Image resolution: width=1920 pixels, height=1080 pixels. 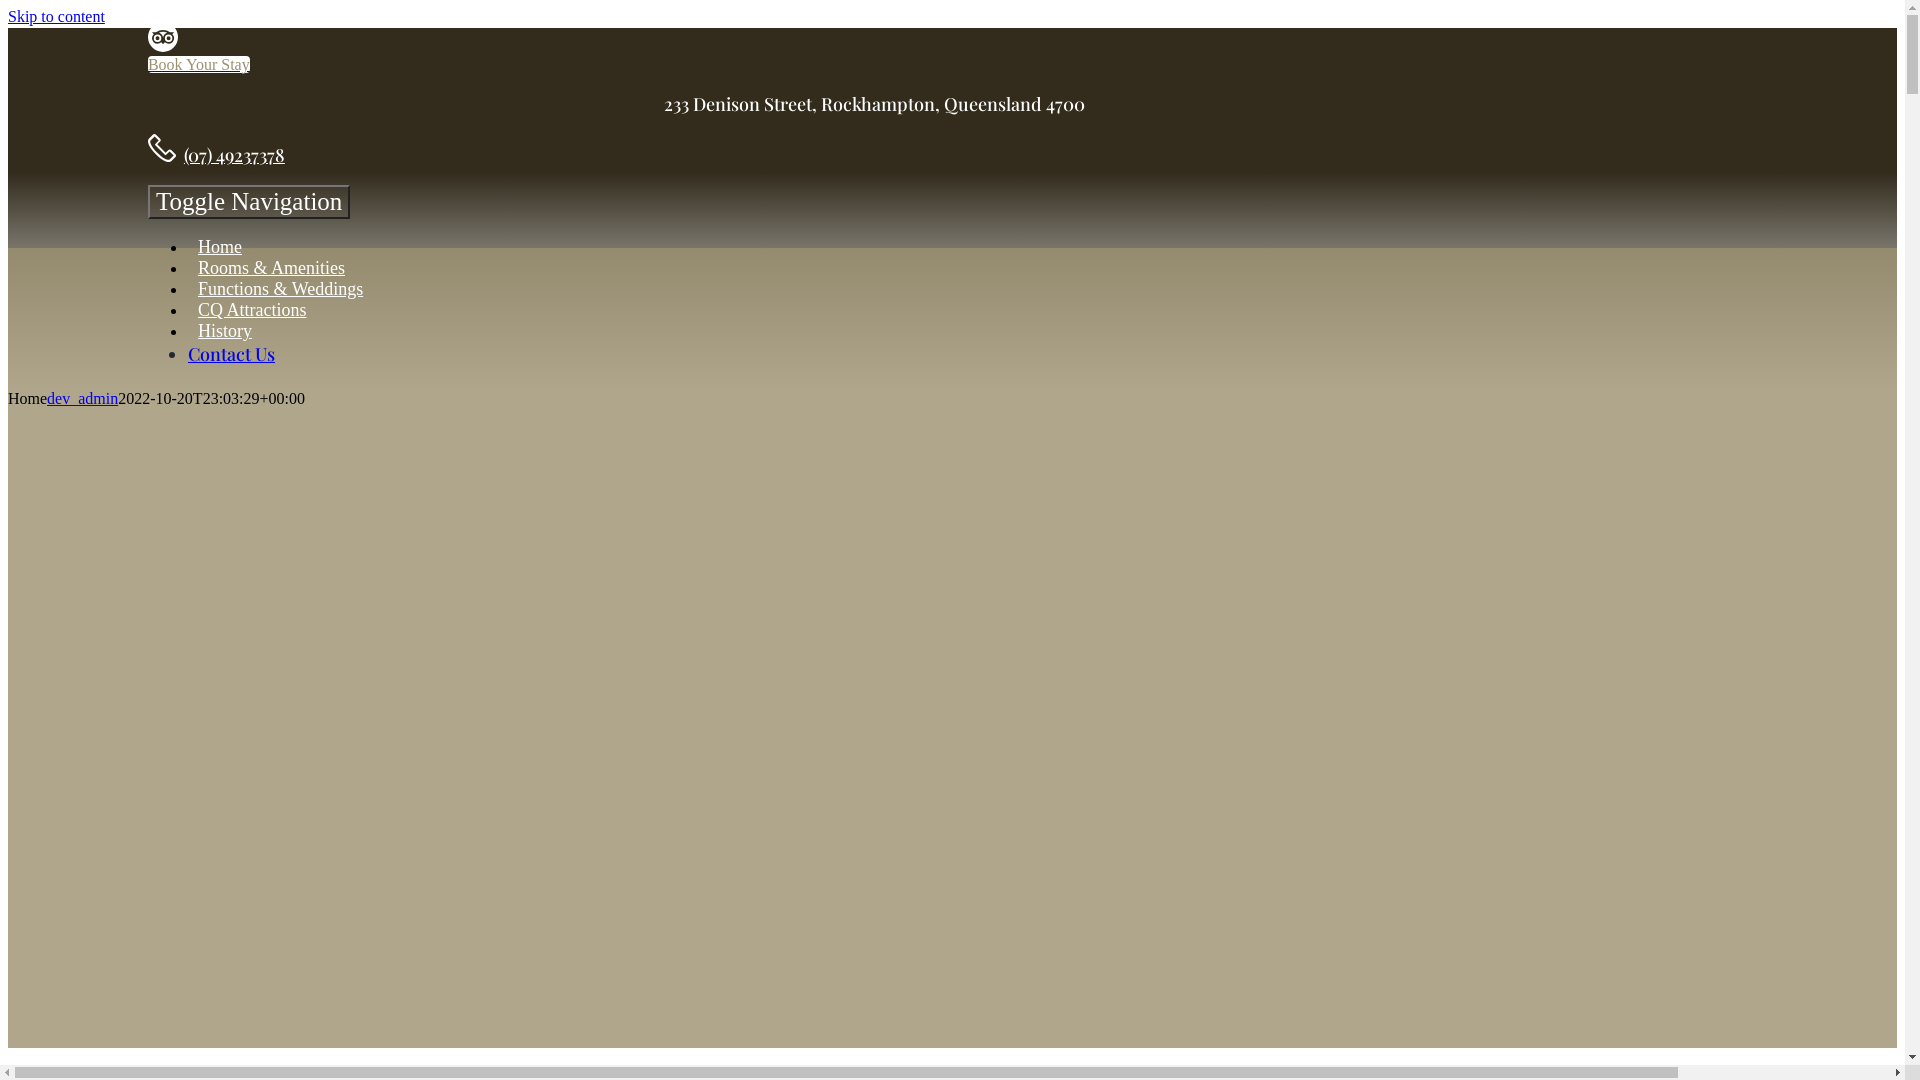 I want to click on (07) 49237378, so click(x=234, y=155).